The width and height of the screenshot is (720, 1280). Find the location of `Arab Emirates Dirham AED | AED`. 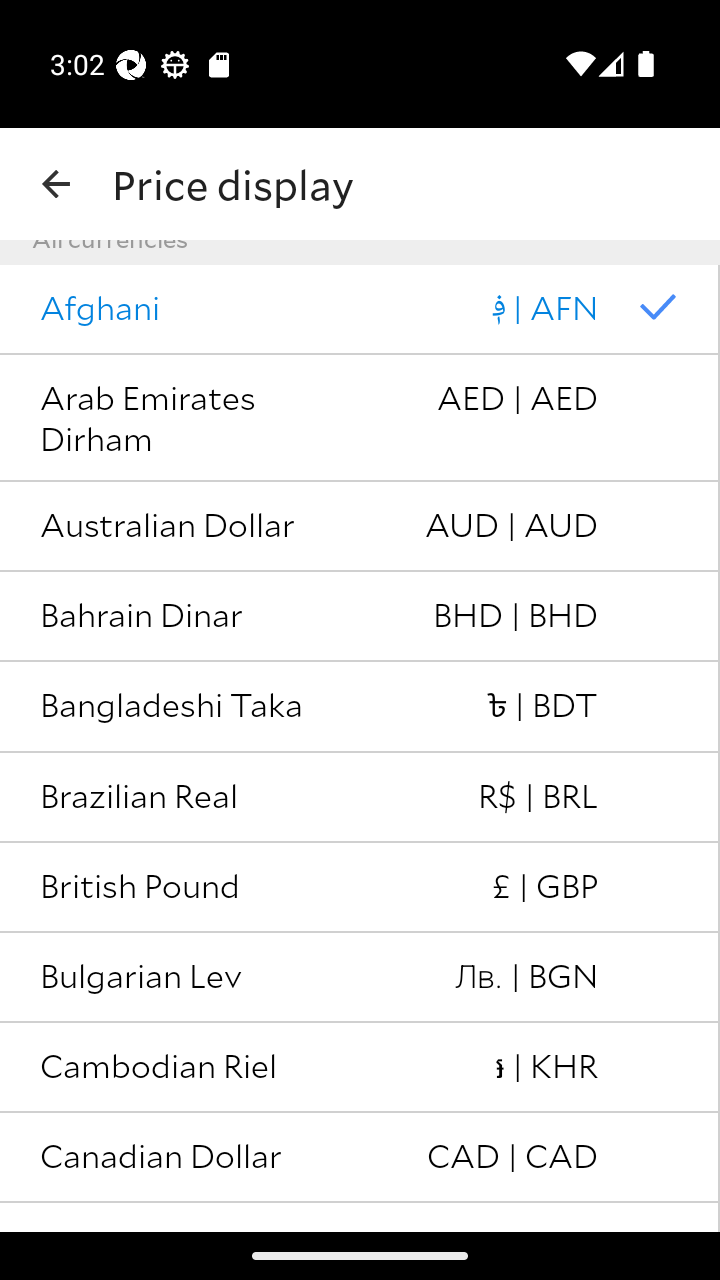

Arab Emirates Dirham AED | AED is located at coordinates (360, 418).